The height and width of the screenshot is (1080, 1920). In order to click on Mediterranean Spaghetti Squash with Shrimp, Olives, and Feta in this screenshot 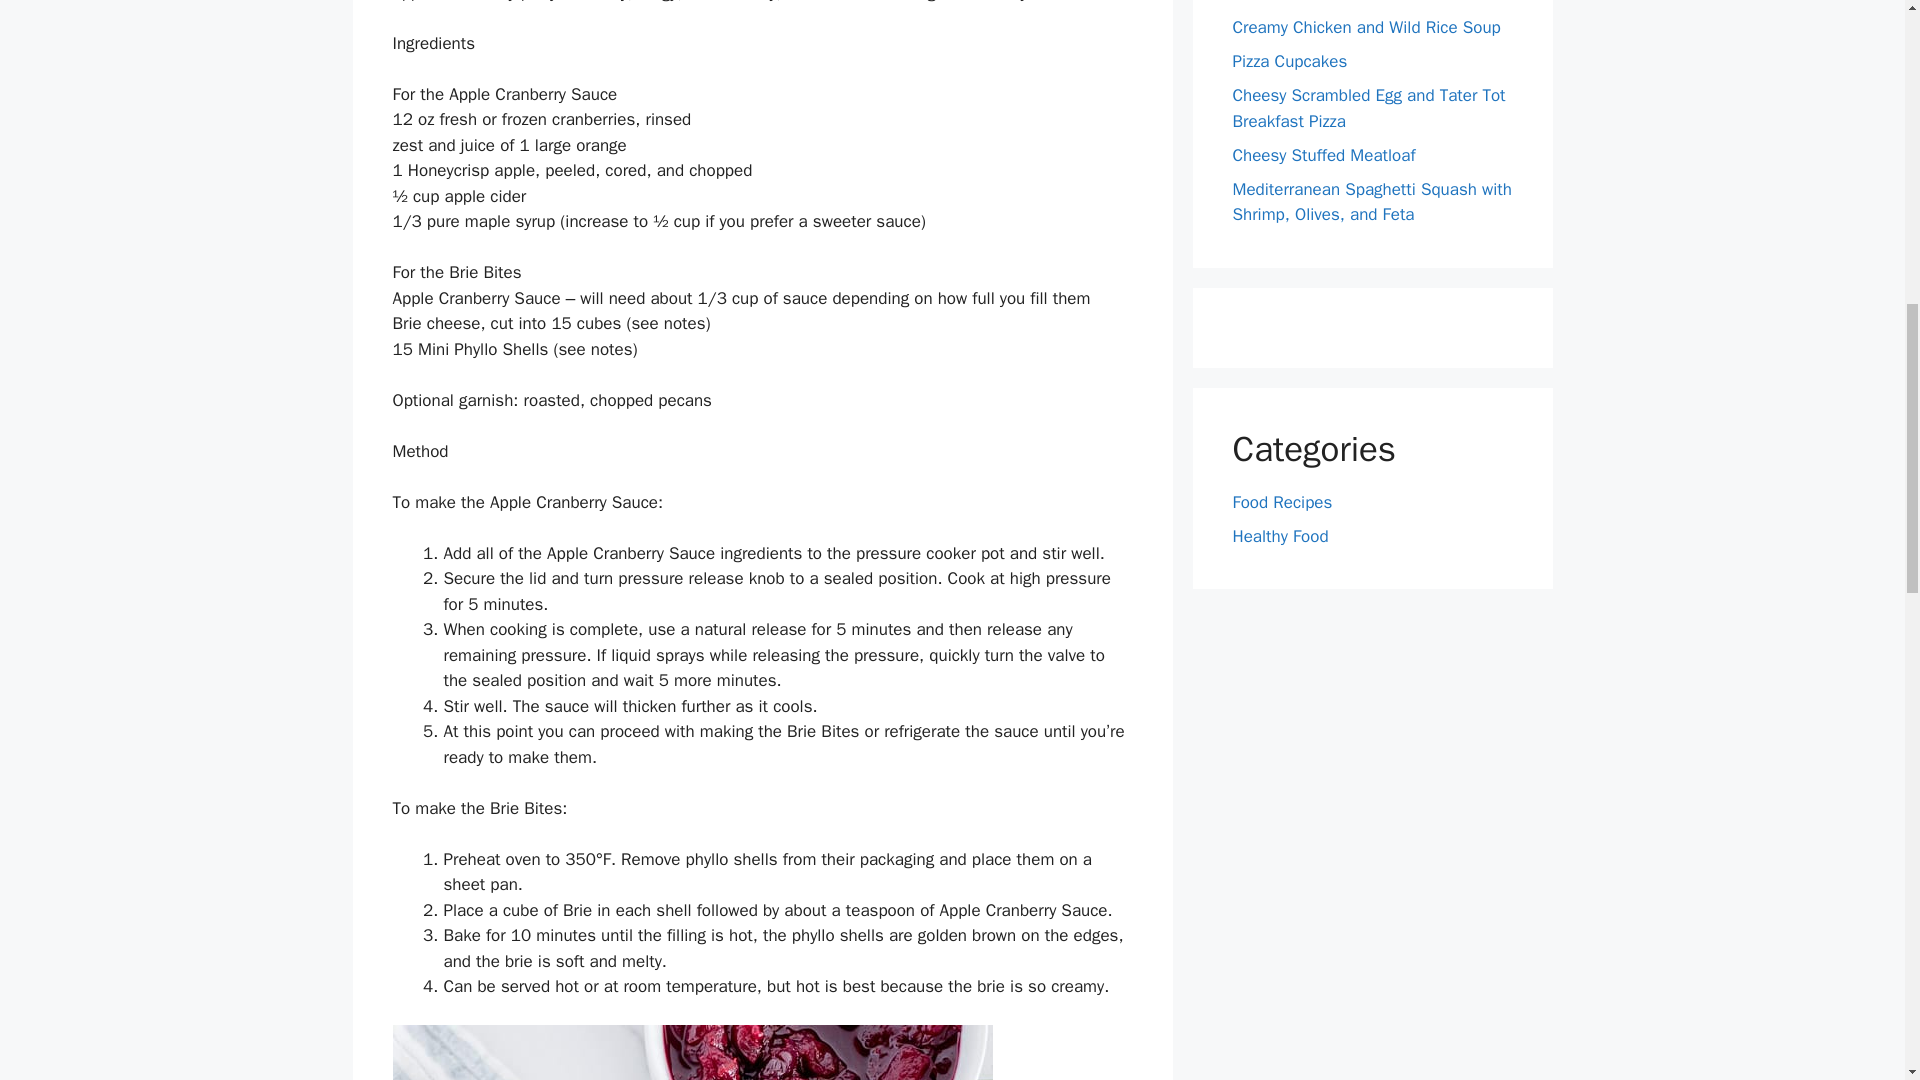, I will do `click(1372, 201)`.